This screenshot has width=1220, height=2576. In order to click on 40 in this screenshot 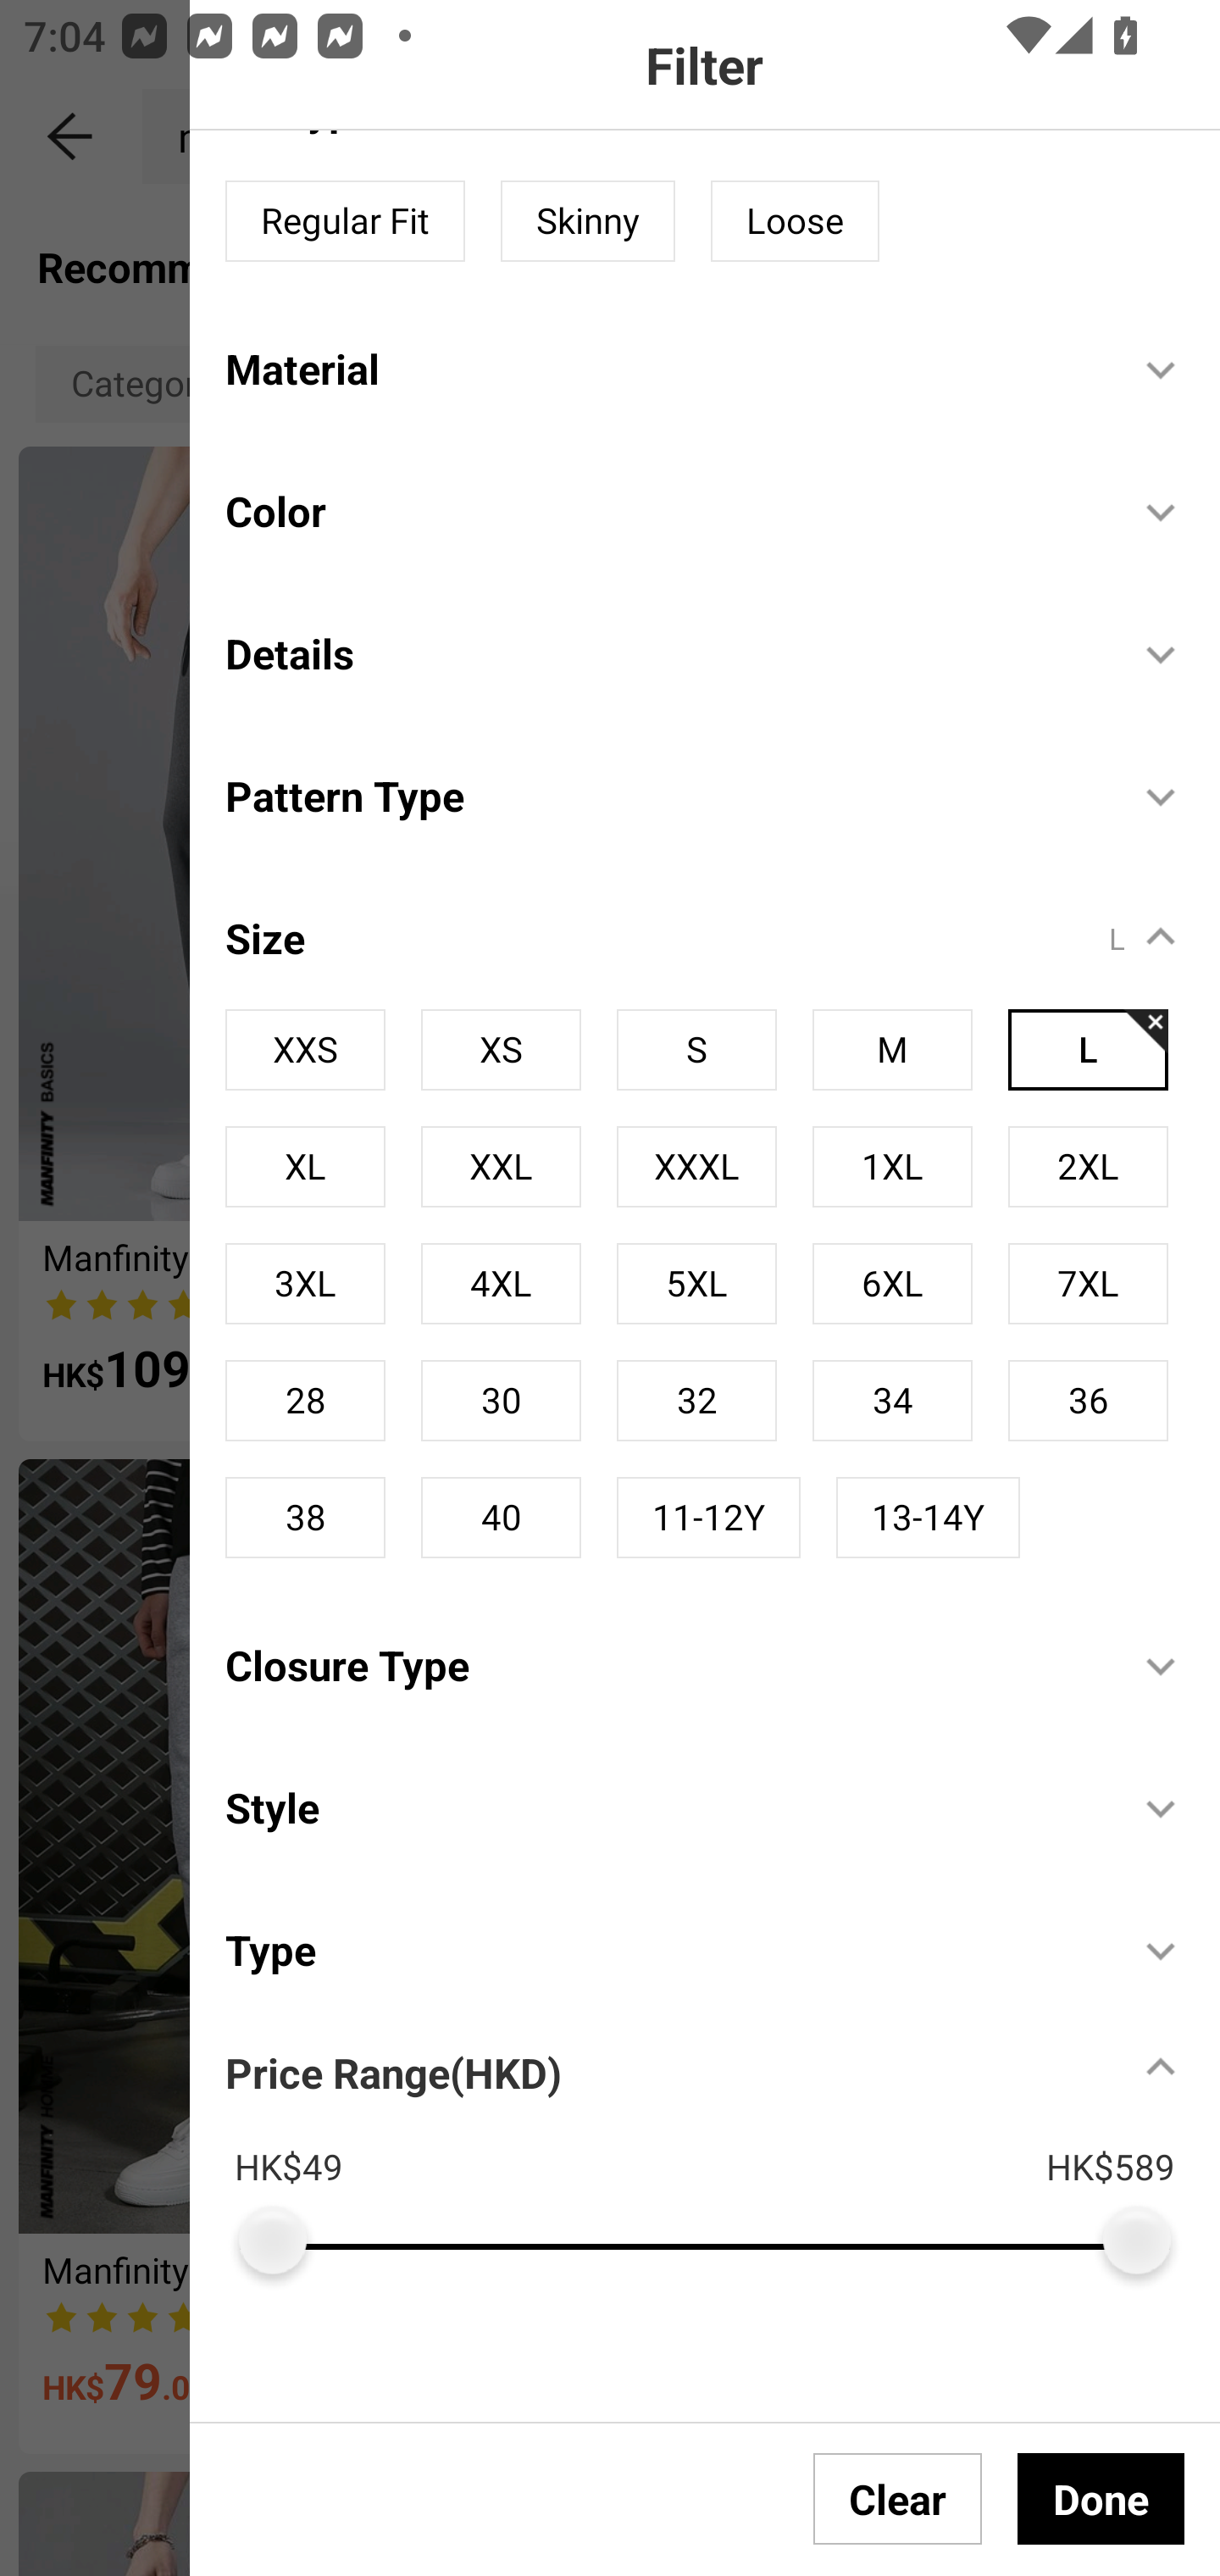, I will do `click(500, 1517)`.